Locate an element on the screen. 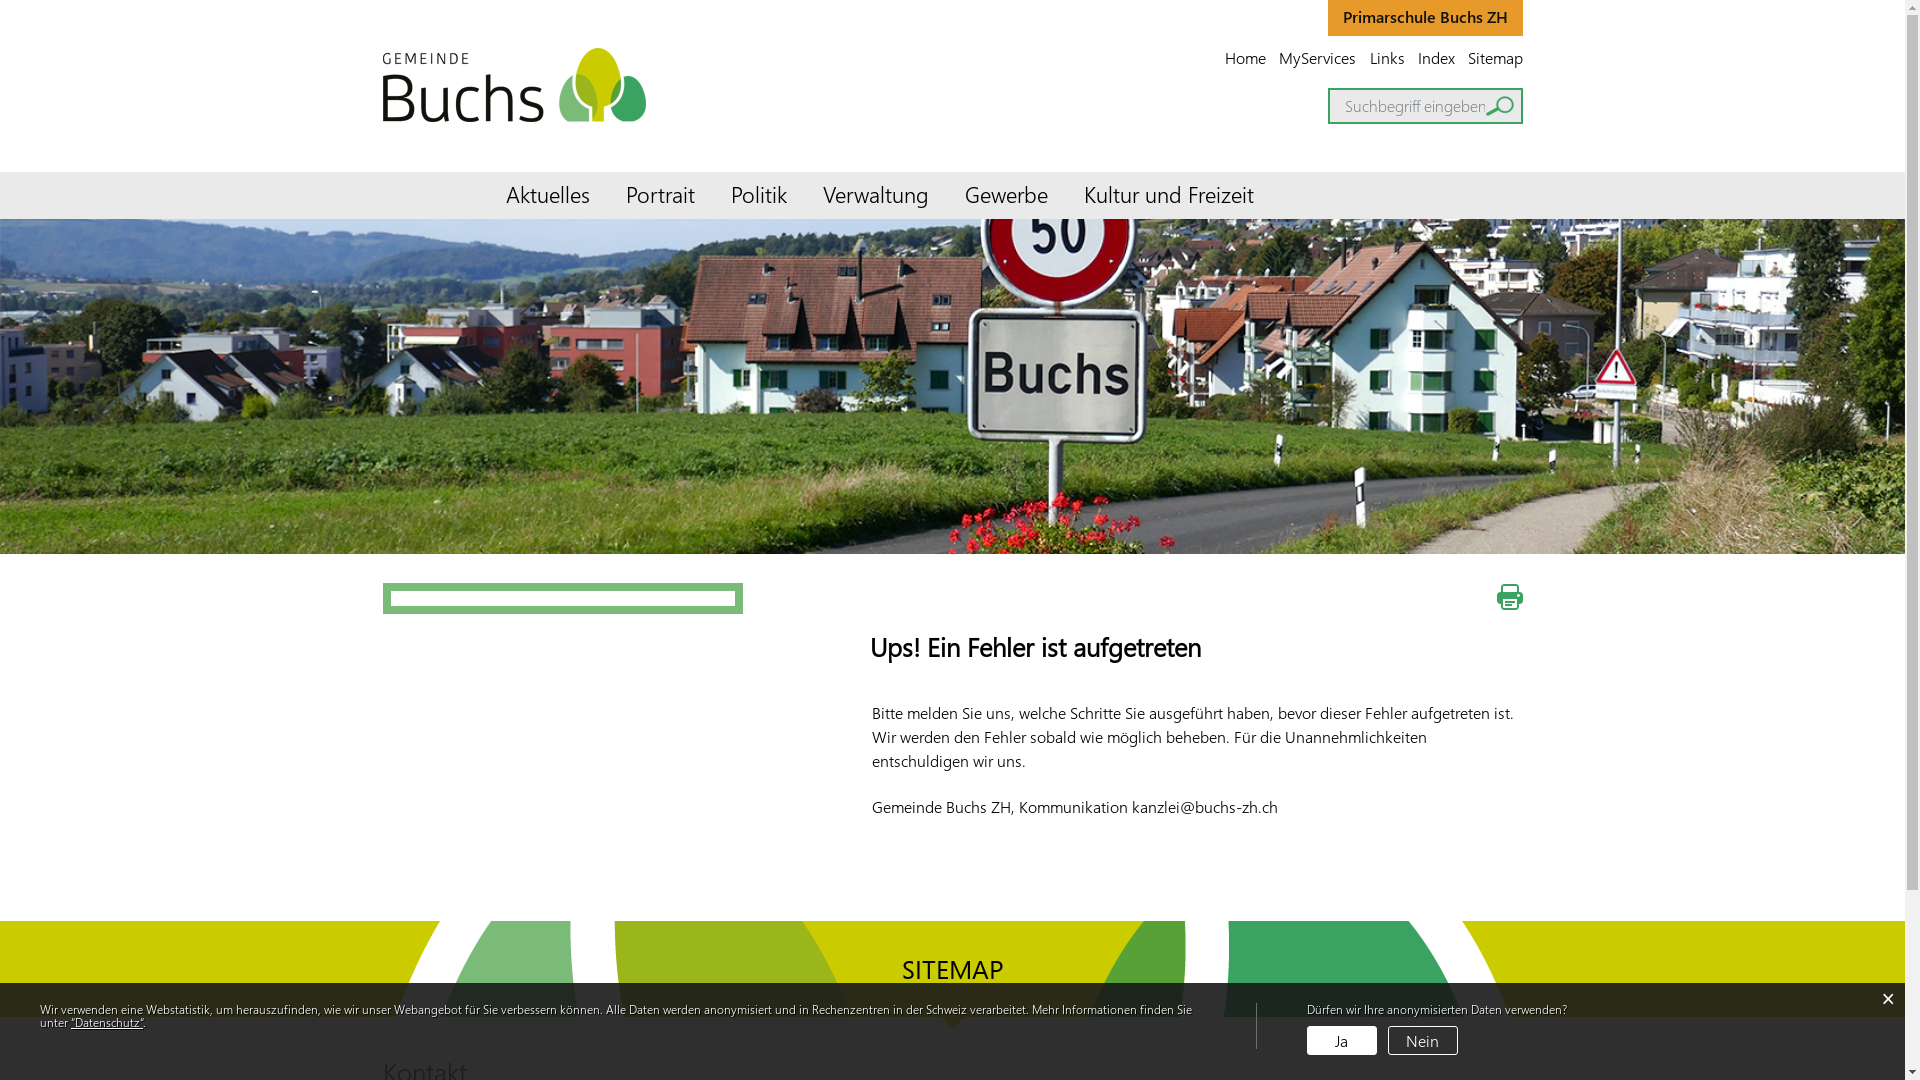 This screenshot has height=1080, width=1920. Index is located at coordinates (1436, 57).